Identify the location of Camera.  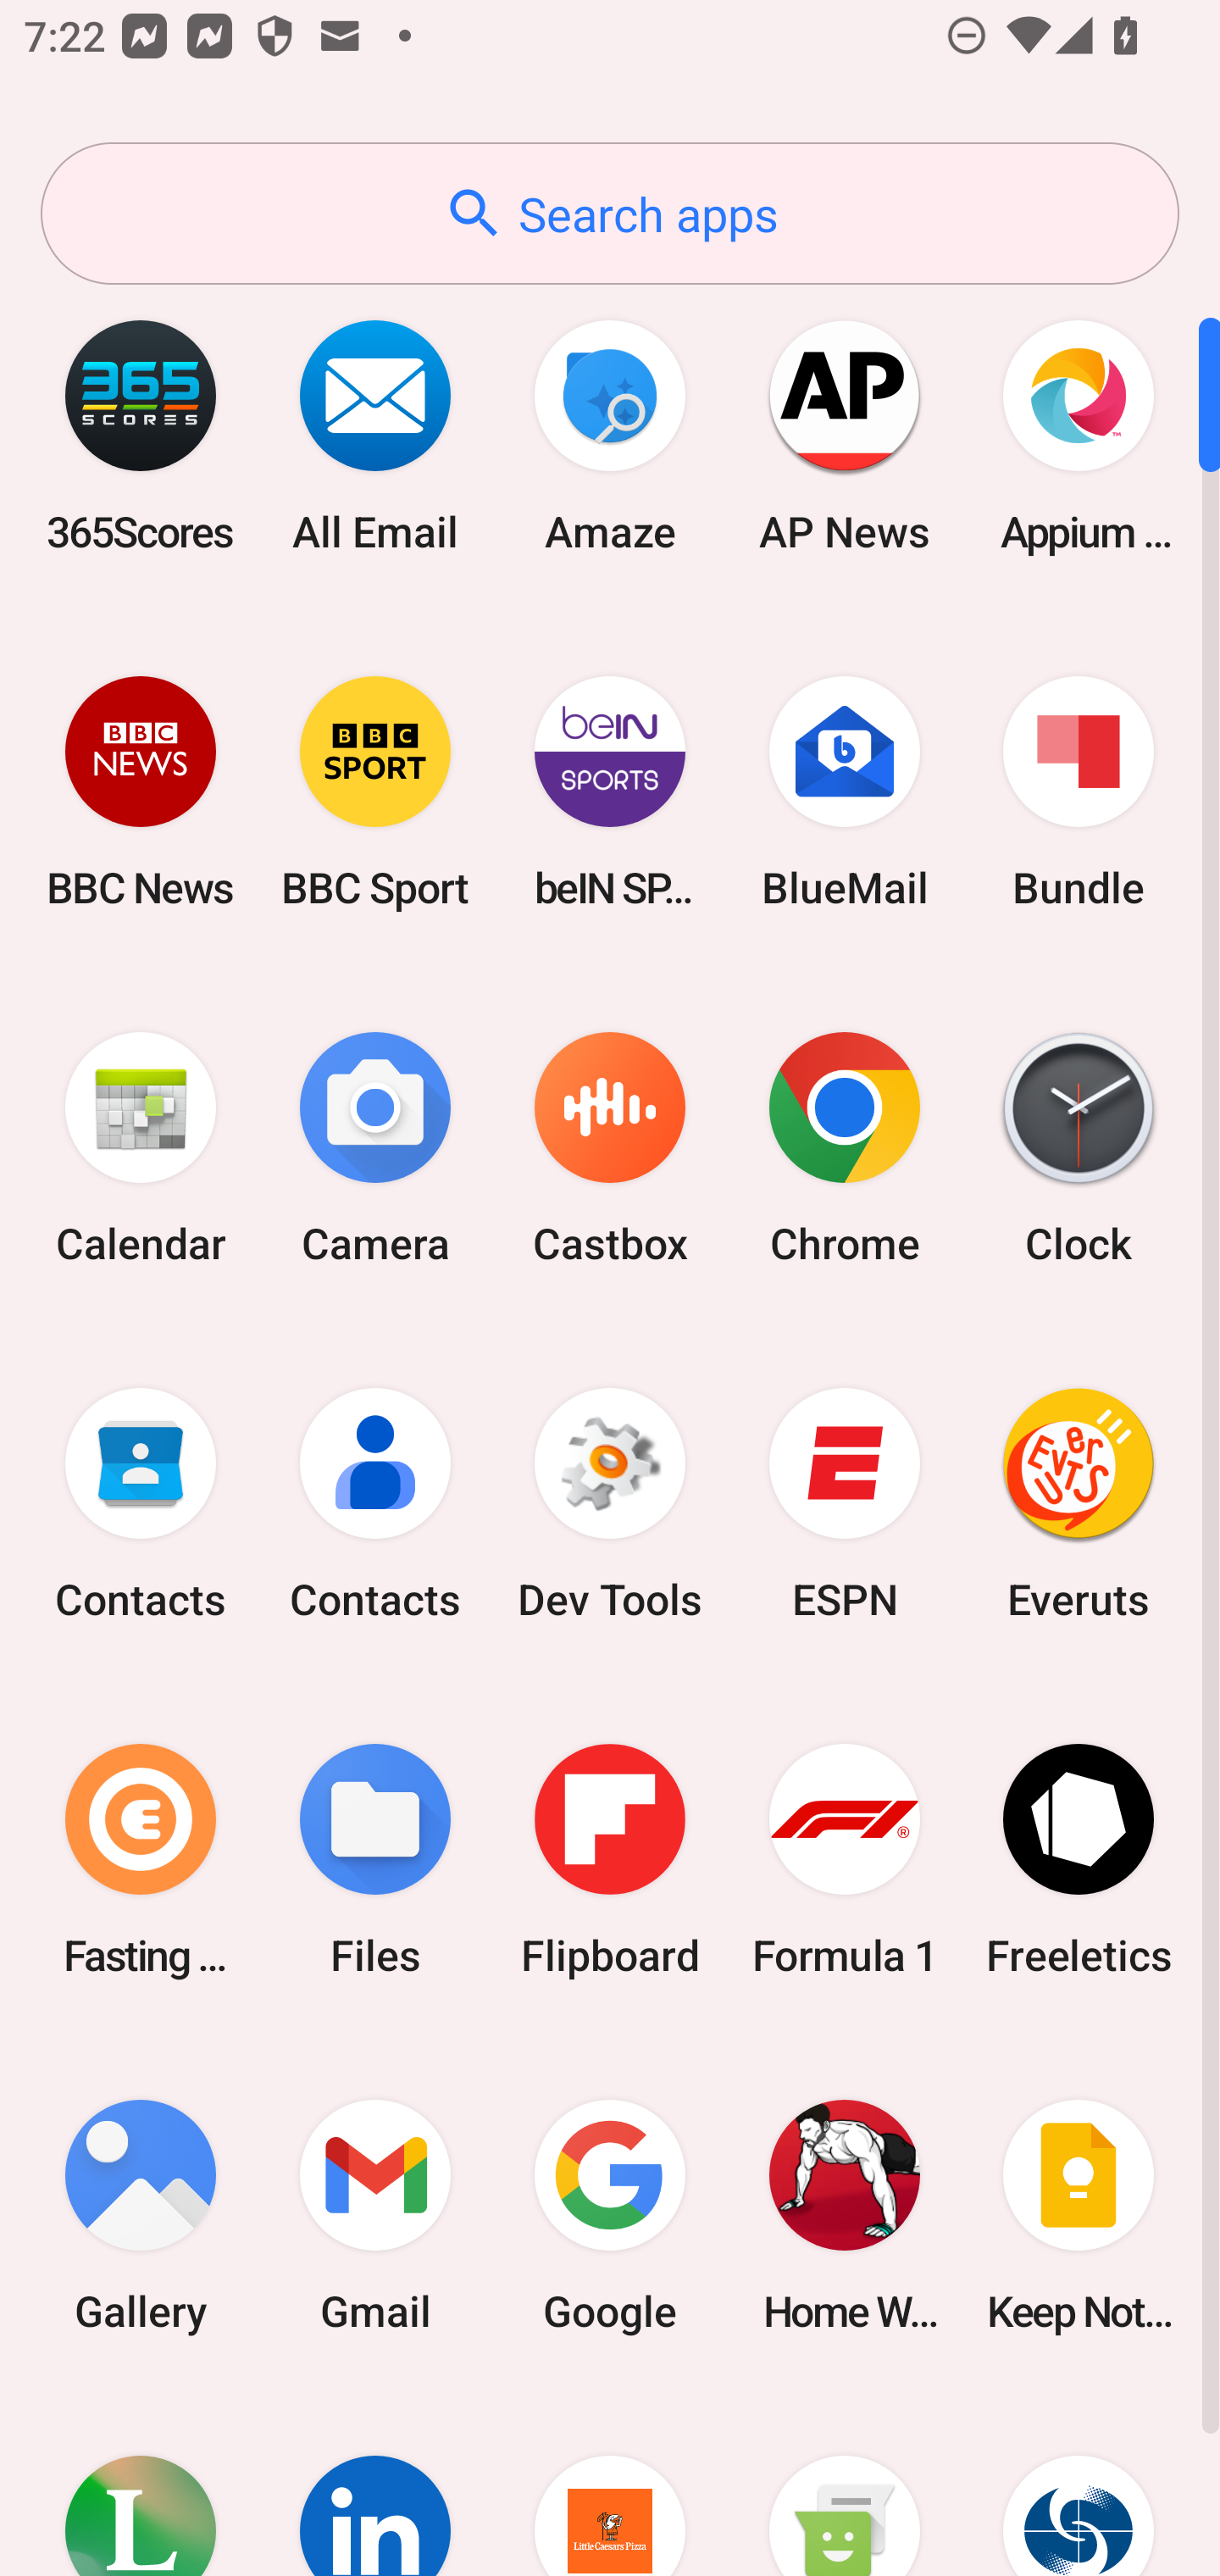
(375, 1149).